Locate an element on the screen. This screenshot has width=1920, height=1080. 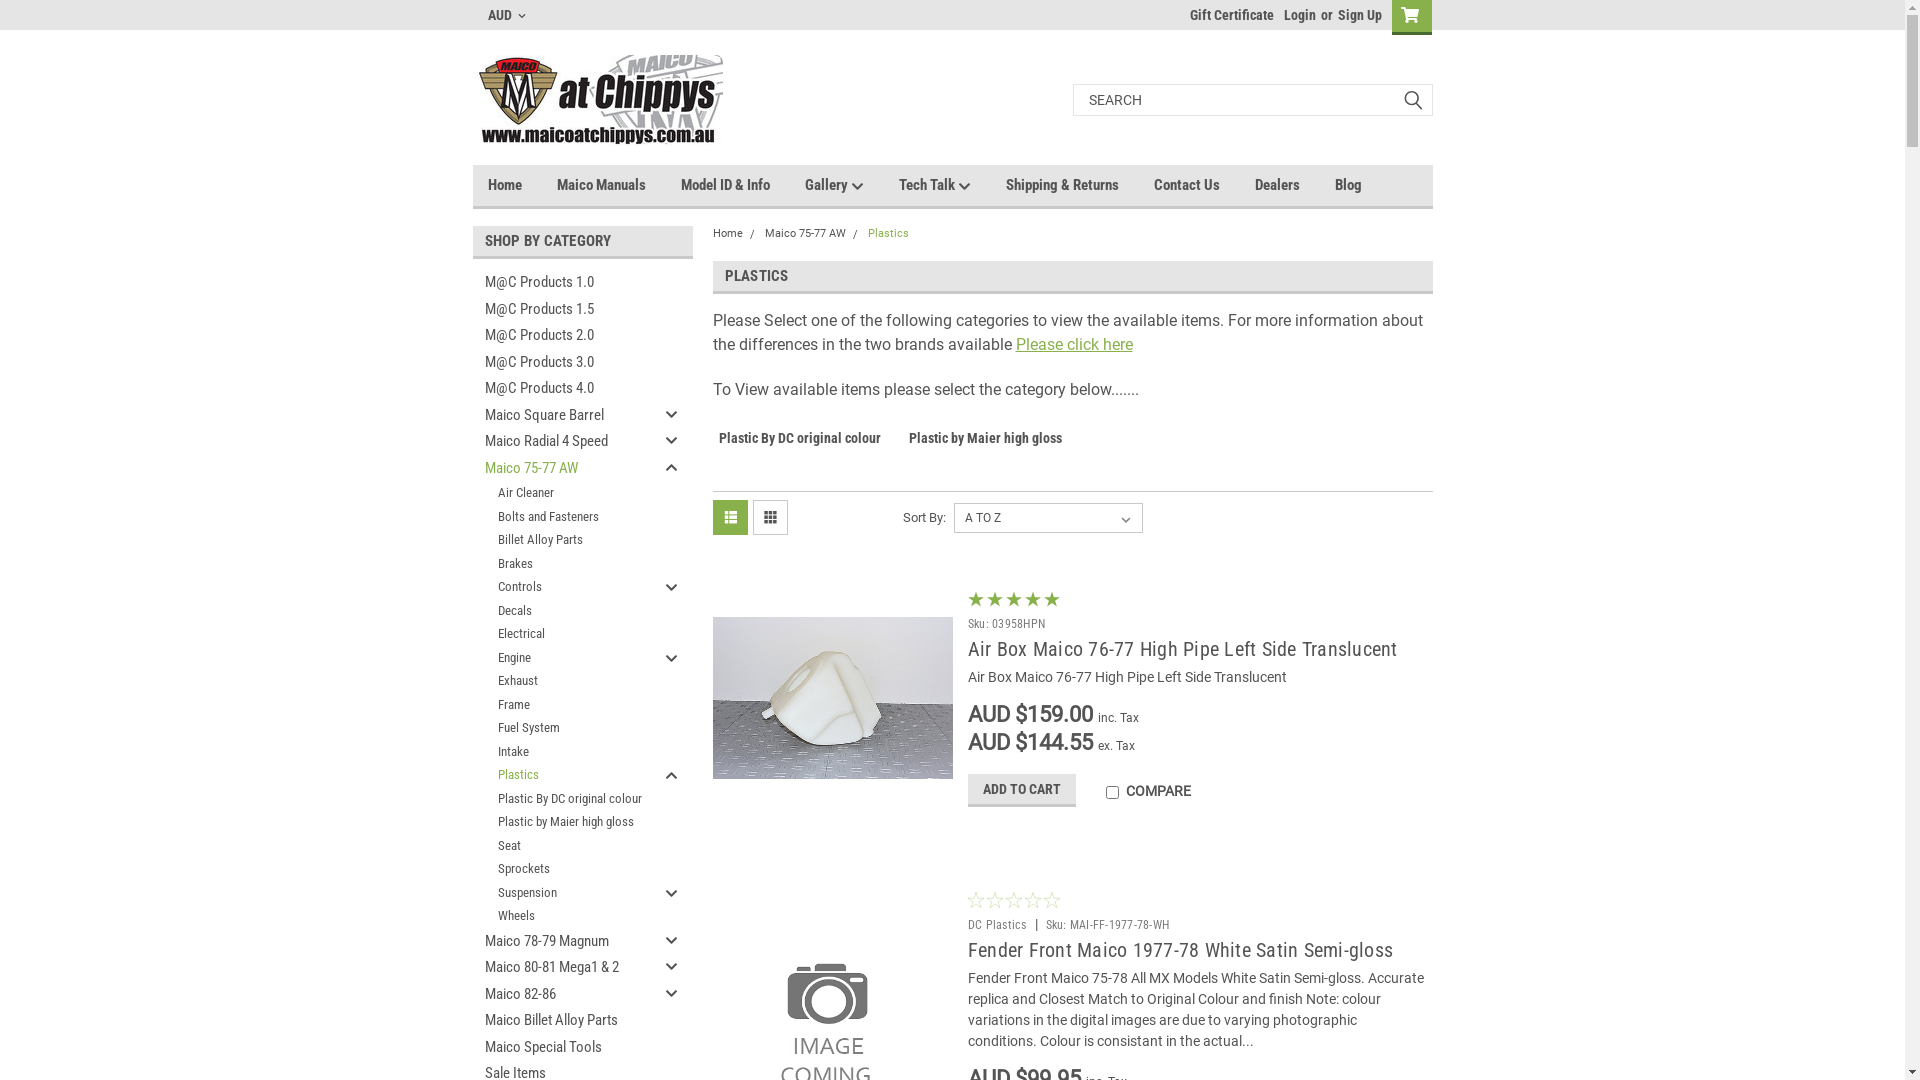
Sku: MAI-FF-1977-78-WH is located at coordinates (1108, 925).